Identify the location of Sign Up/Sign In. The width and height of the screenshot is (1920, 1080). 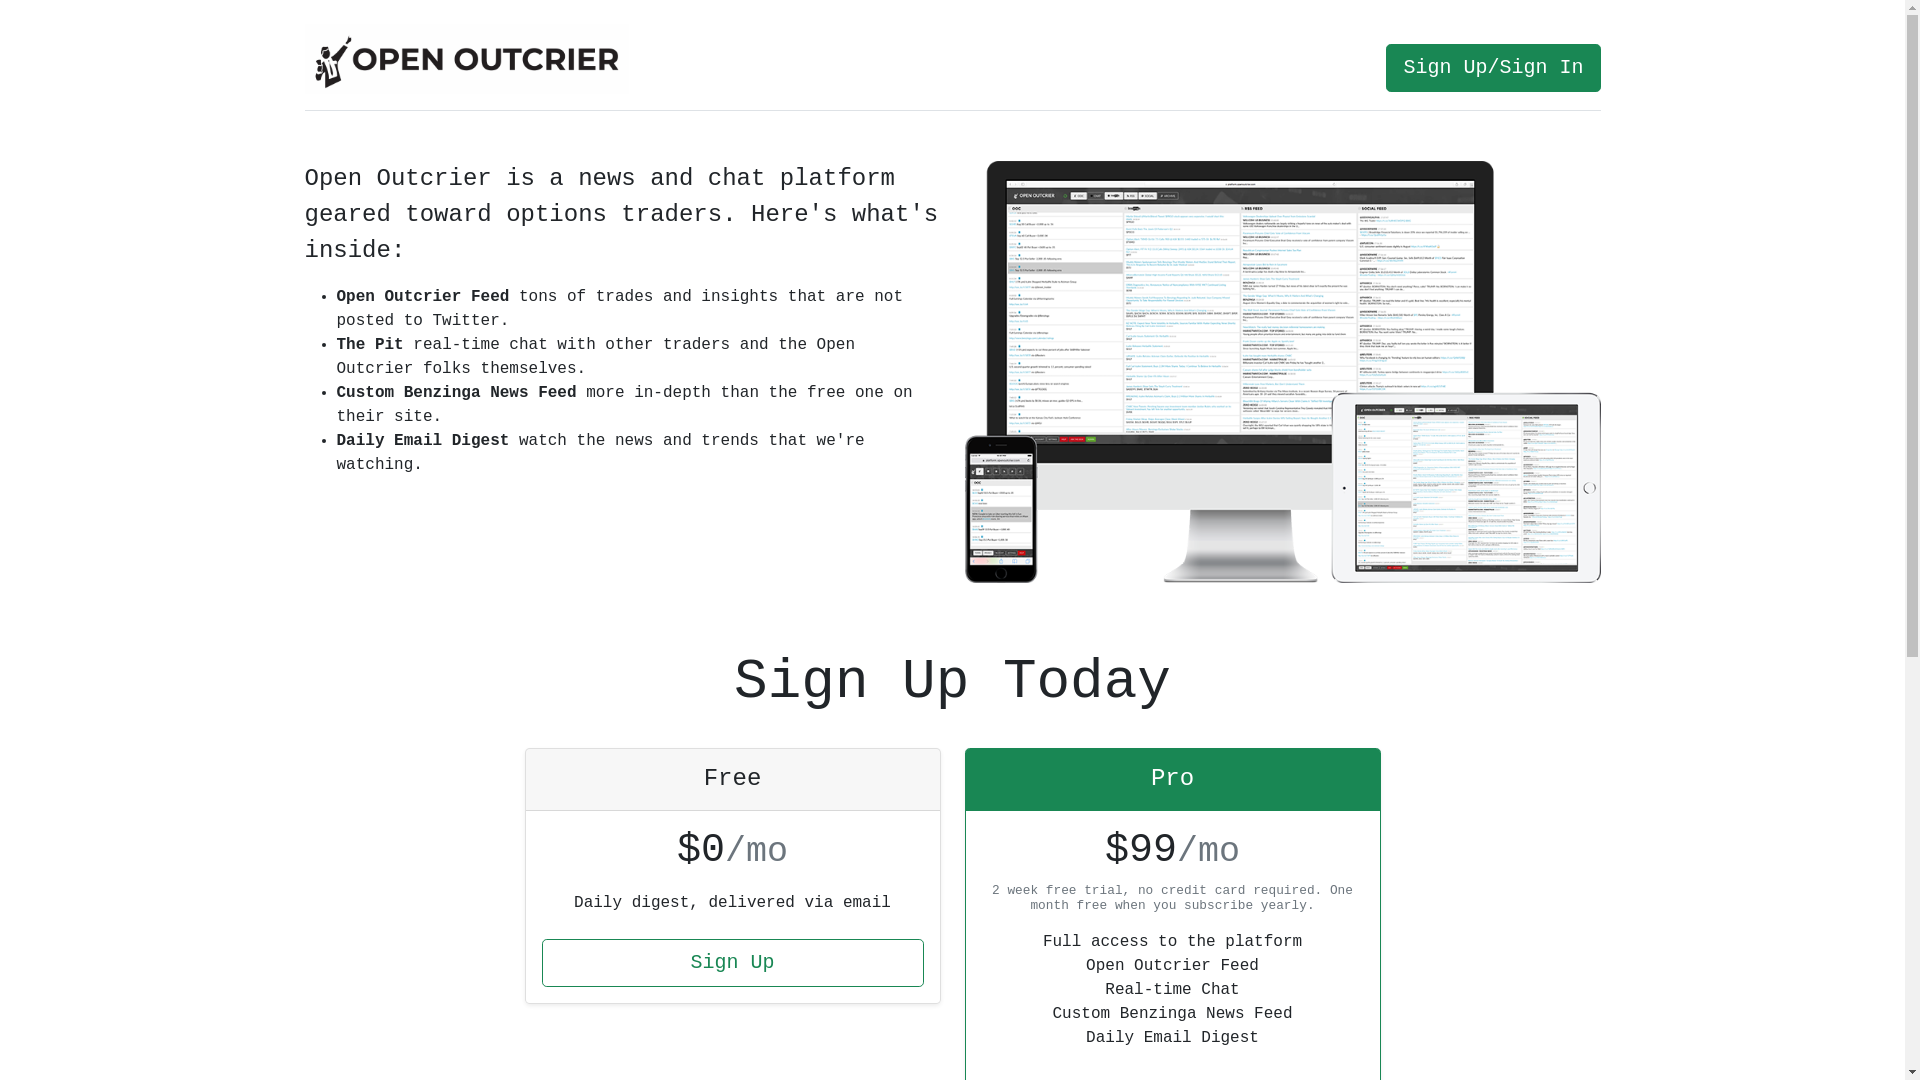
(1493, 68).